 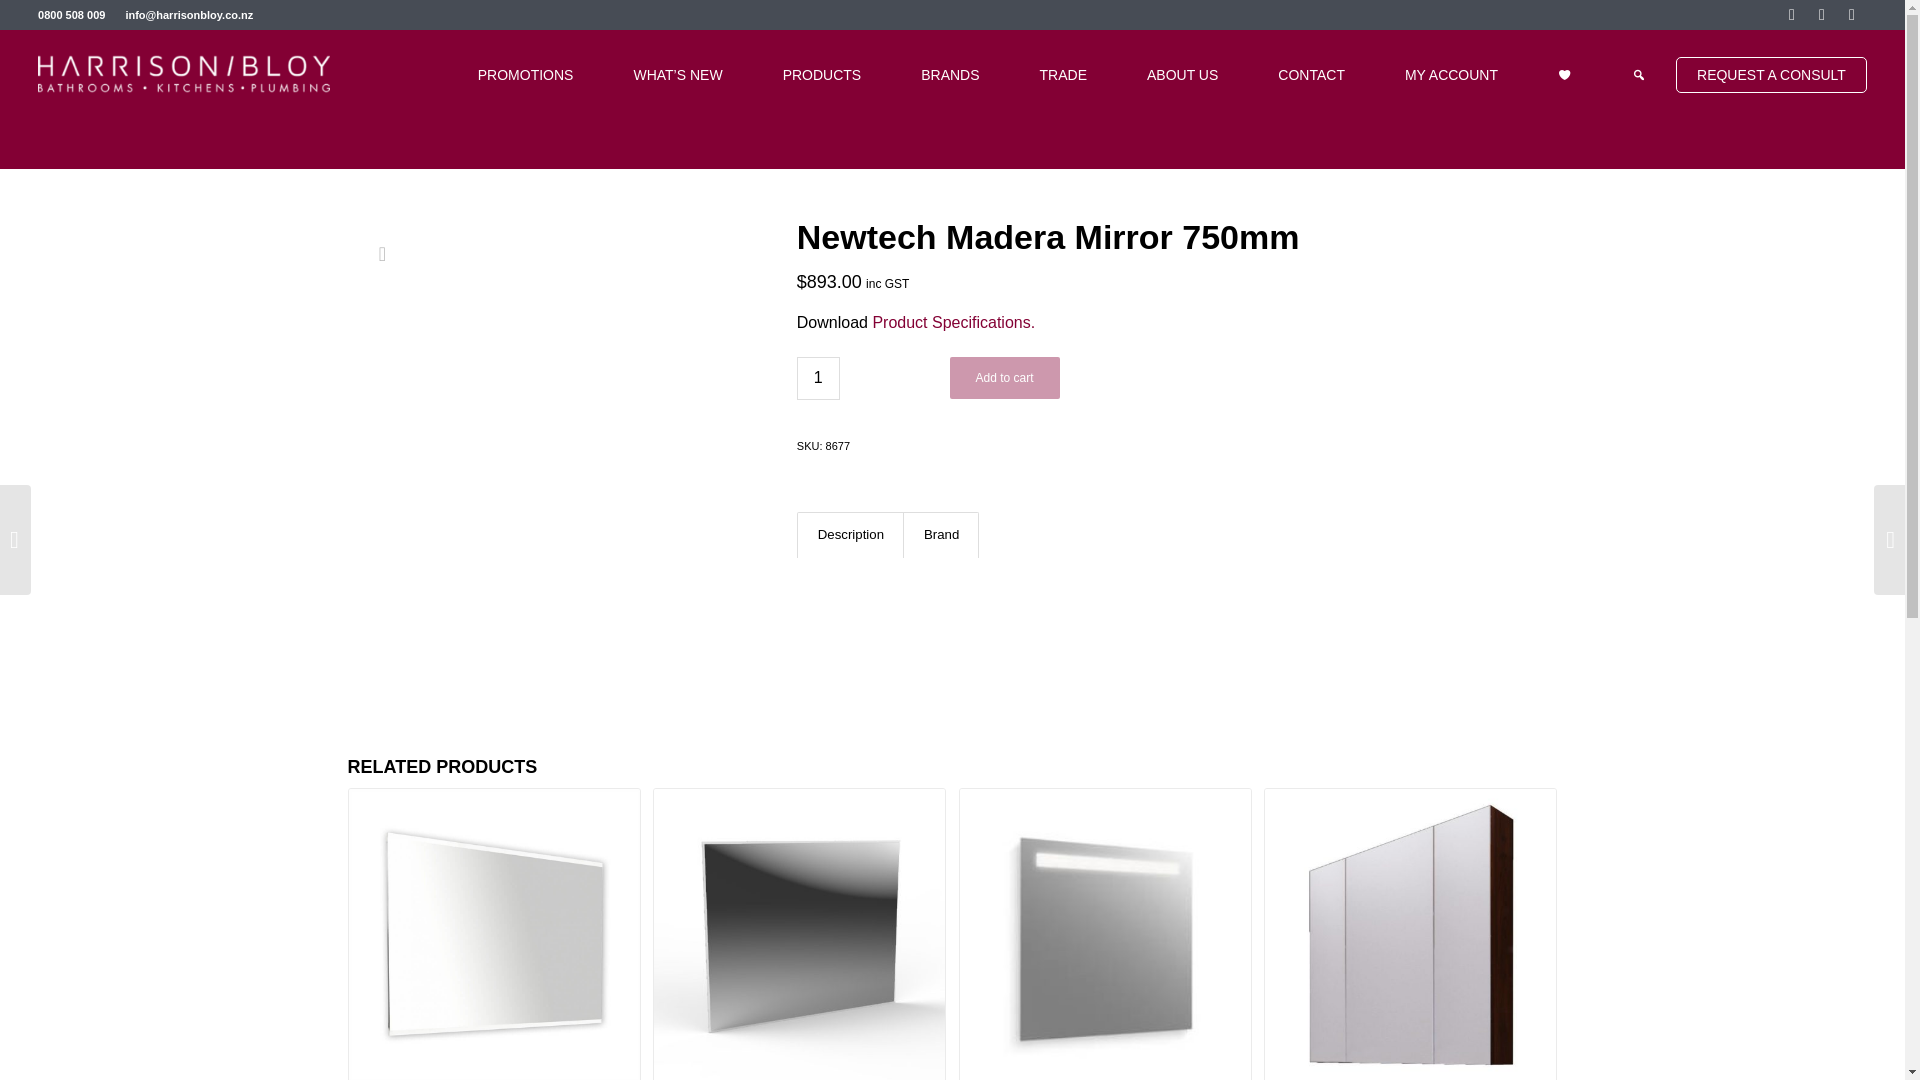 I want to click on LinkedIn, so click(x=1852, y=15).